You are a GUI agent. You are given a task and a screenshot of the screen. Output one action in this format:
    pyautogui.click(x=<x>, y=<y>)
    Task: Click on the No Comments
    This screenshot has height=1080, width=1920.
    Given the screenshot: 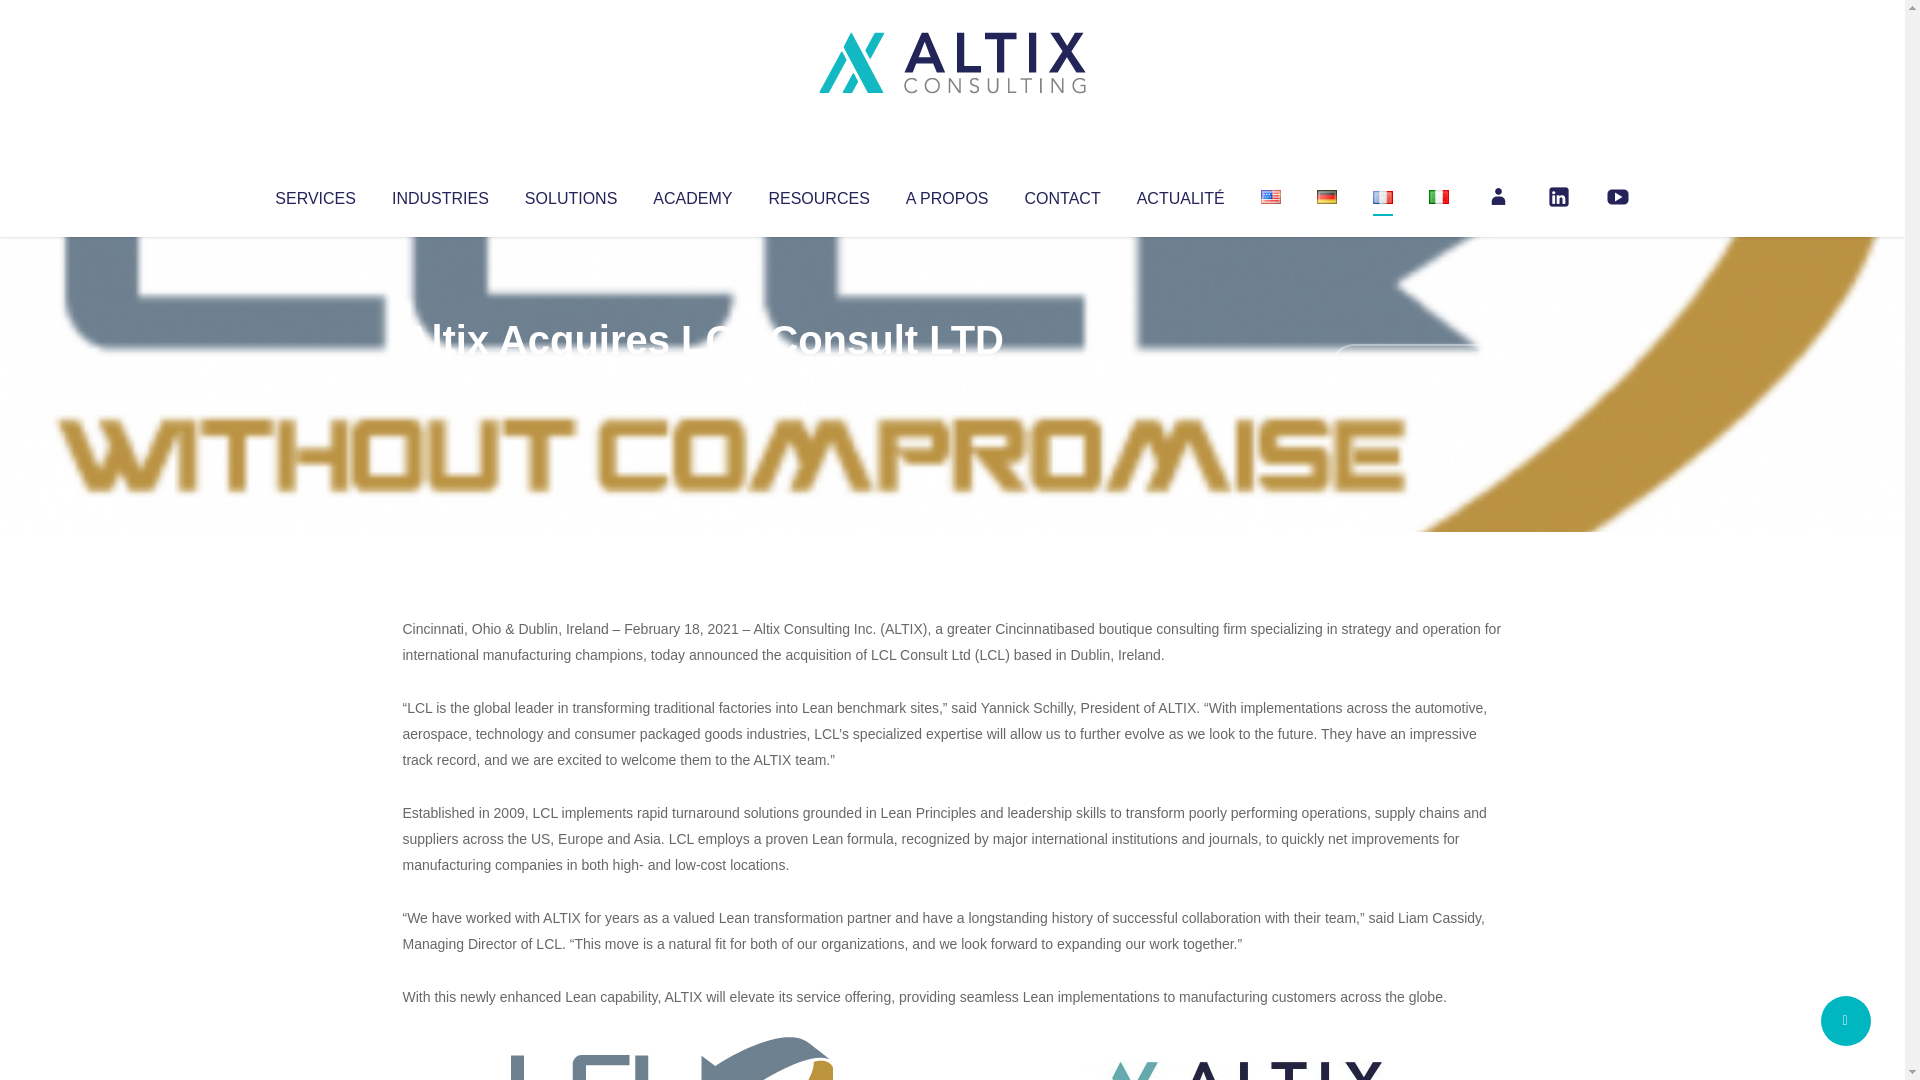 What is the action you would take?
    pyautogui.click(x=1416, y=366)
    